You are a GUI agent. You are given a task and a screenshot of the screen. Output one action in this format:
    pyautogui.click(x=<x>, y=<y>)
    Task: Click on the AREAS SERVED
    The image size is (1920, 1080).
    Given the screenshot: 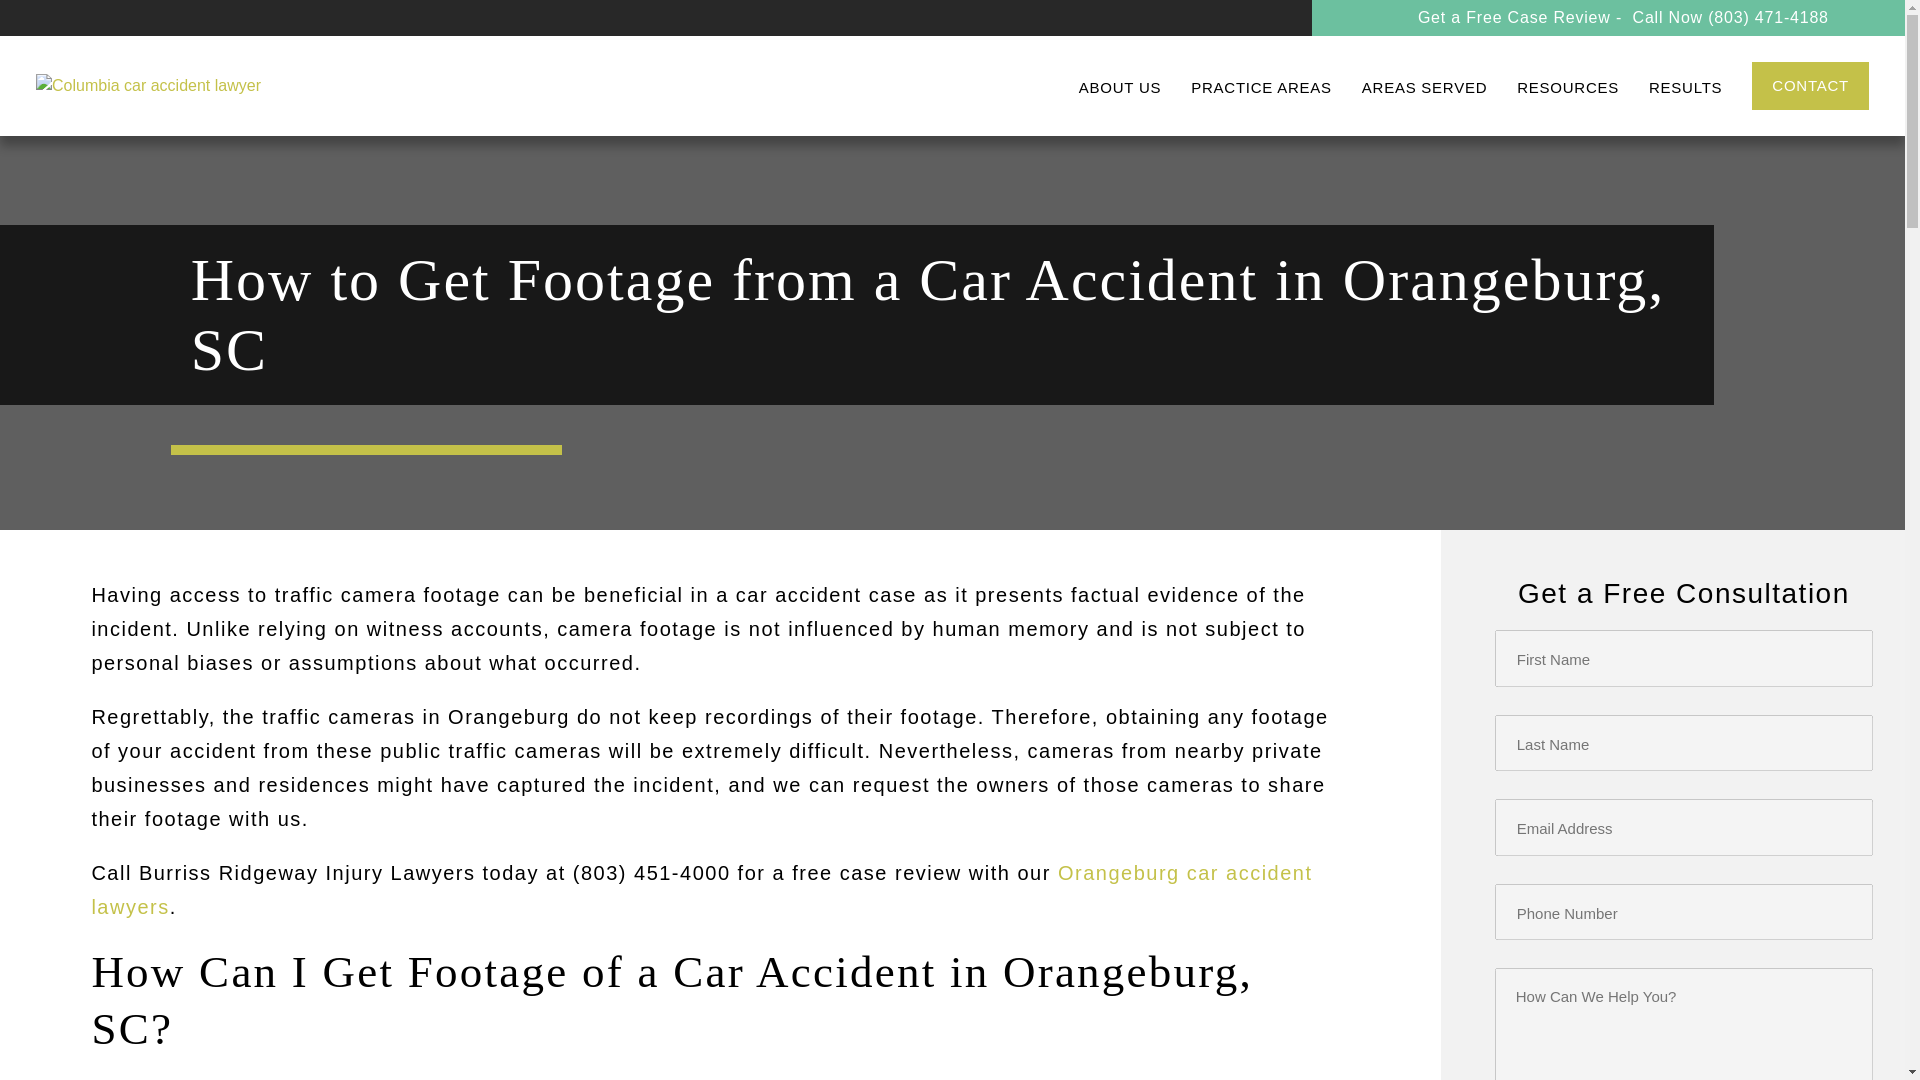 What is the action you would take?
    pyautogui.click(x=1424, y=87)
    